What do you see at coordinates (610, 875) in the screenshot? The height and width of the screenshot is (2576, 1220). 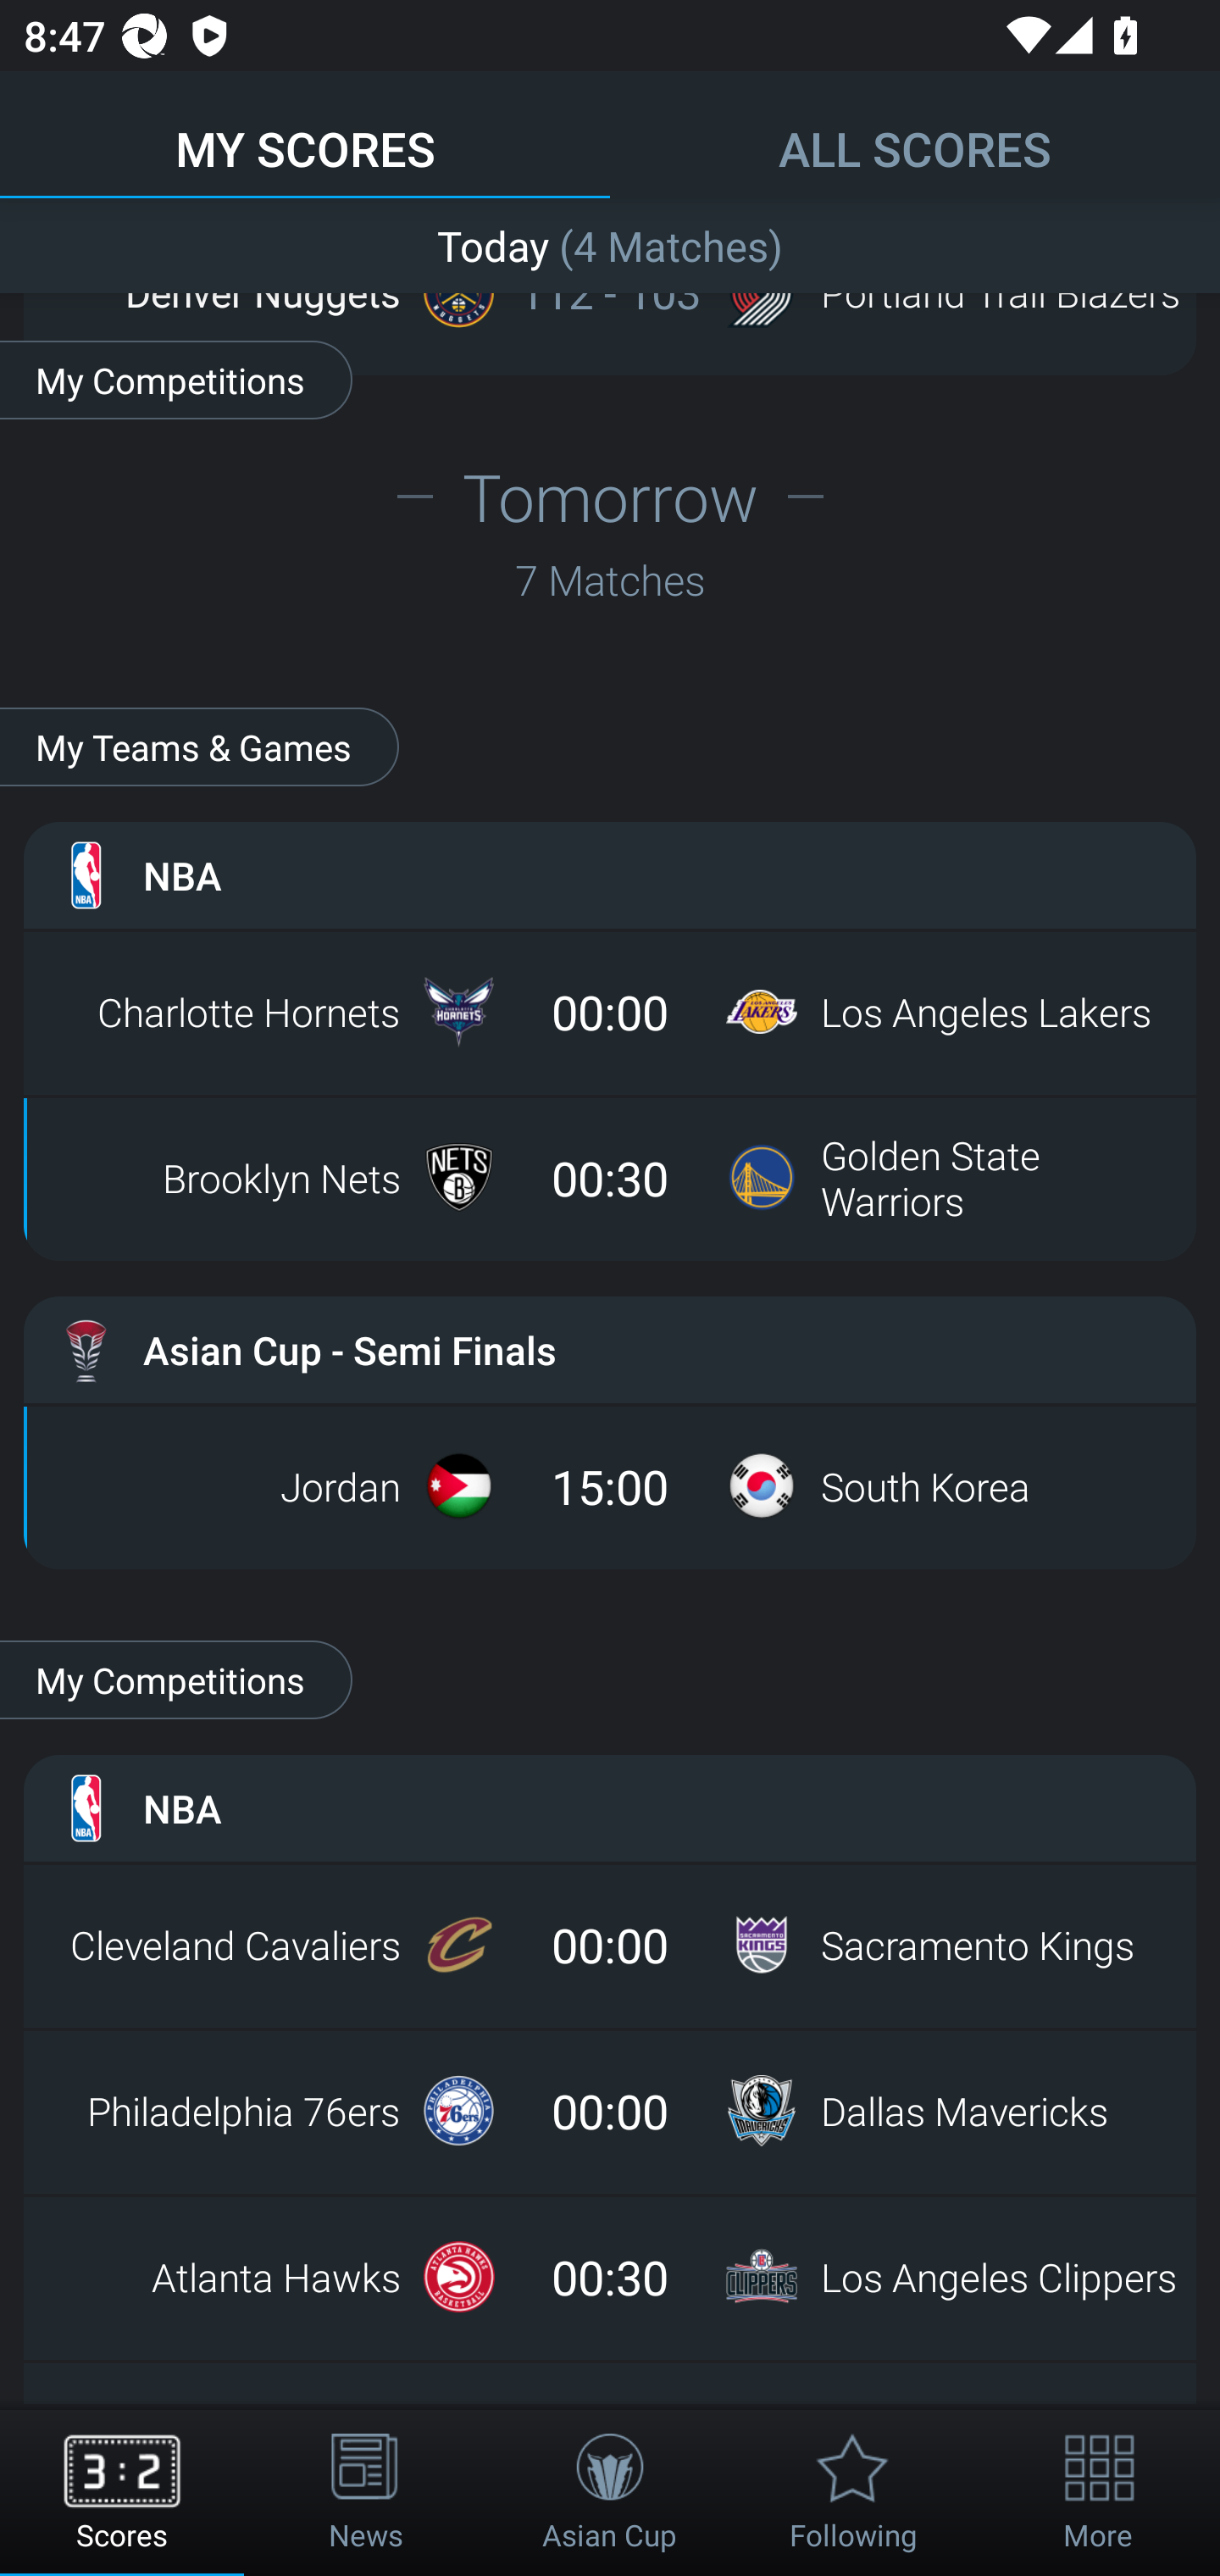 I see `NBA` at bounding box center [610, 875].